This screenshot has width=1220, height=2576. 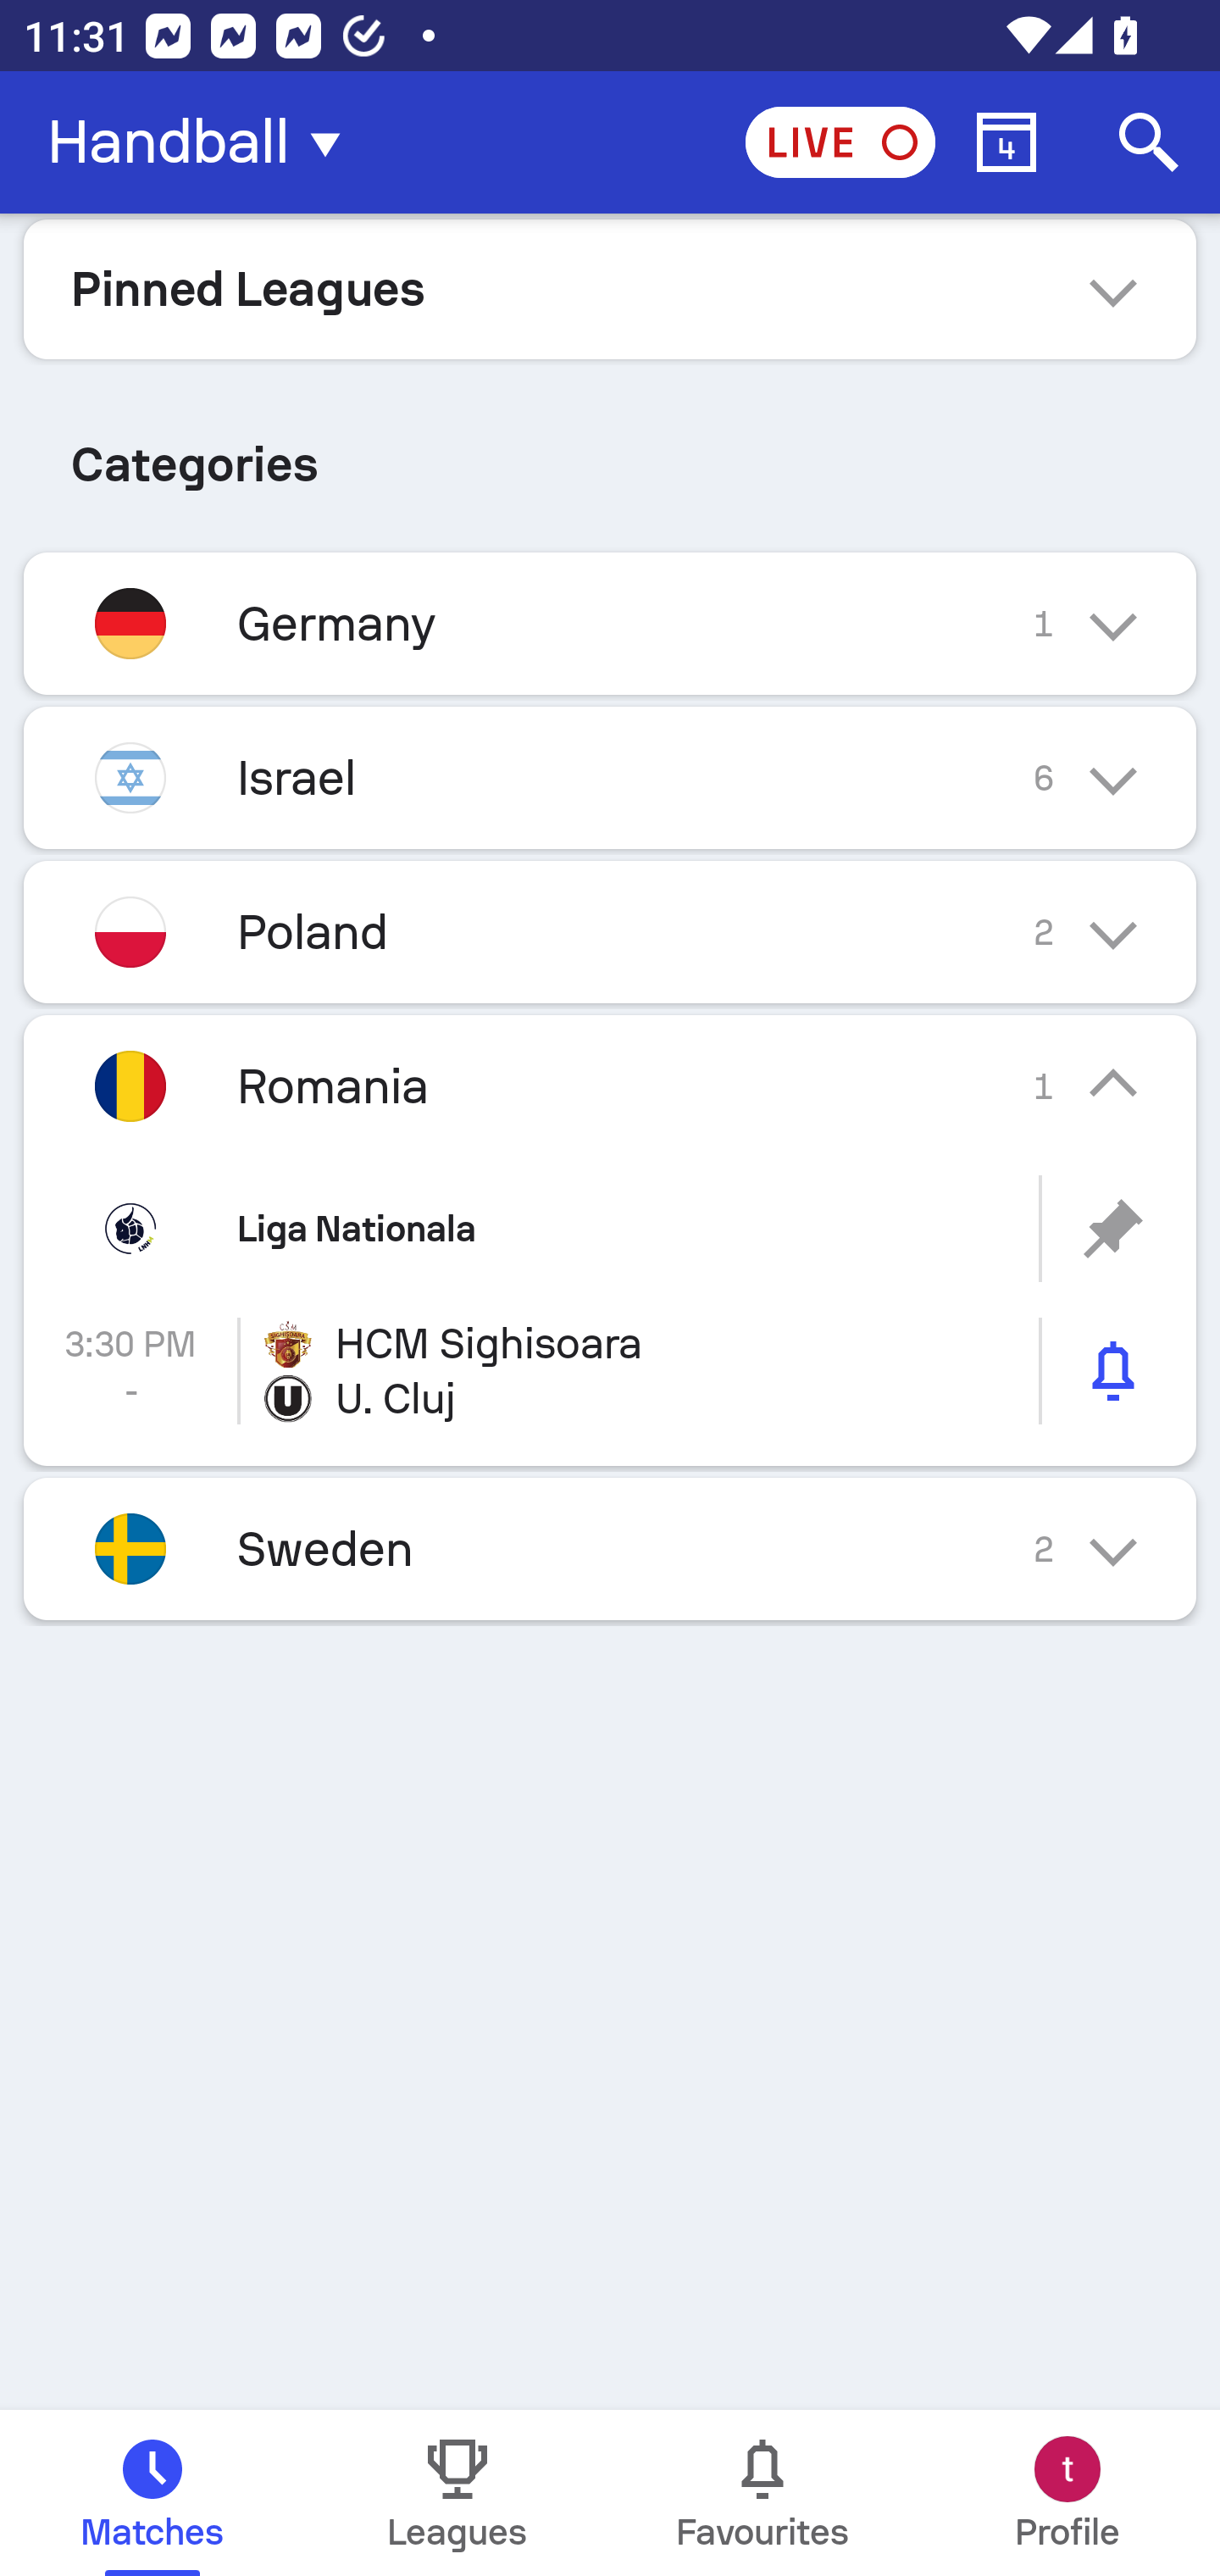 What do you see at coordinates (610, 1549) in the screenshot?
I see `Sweden 2` at bounding box center [610, 1549].